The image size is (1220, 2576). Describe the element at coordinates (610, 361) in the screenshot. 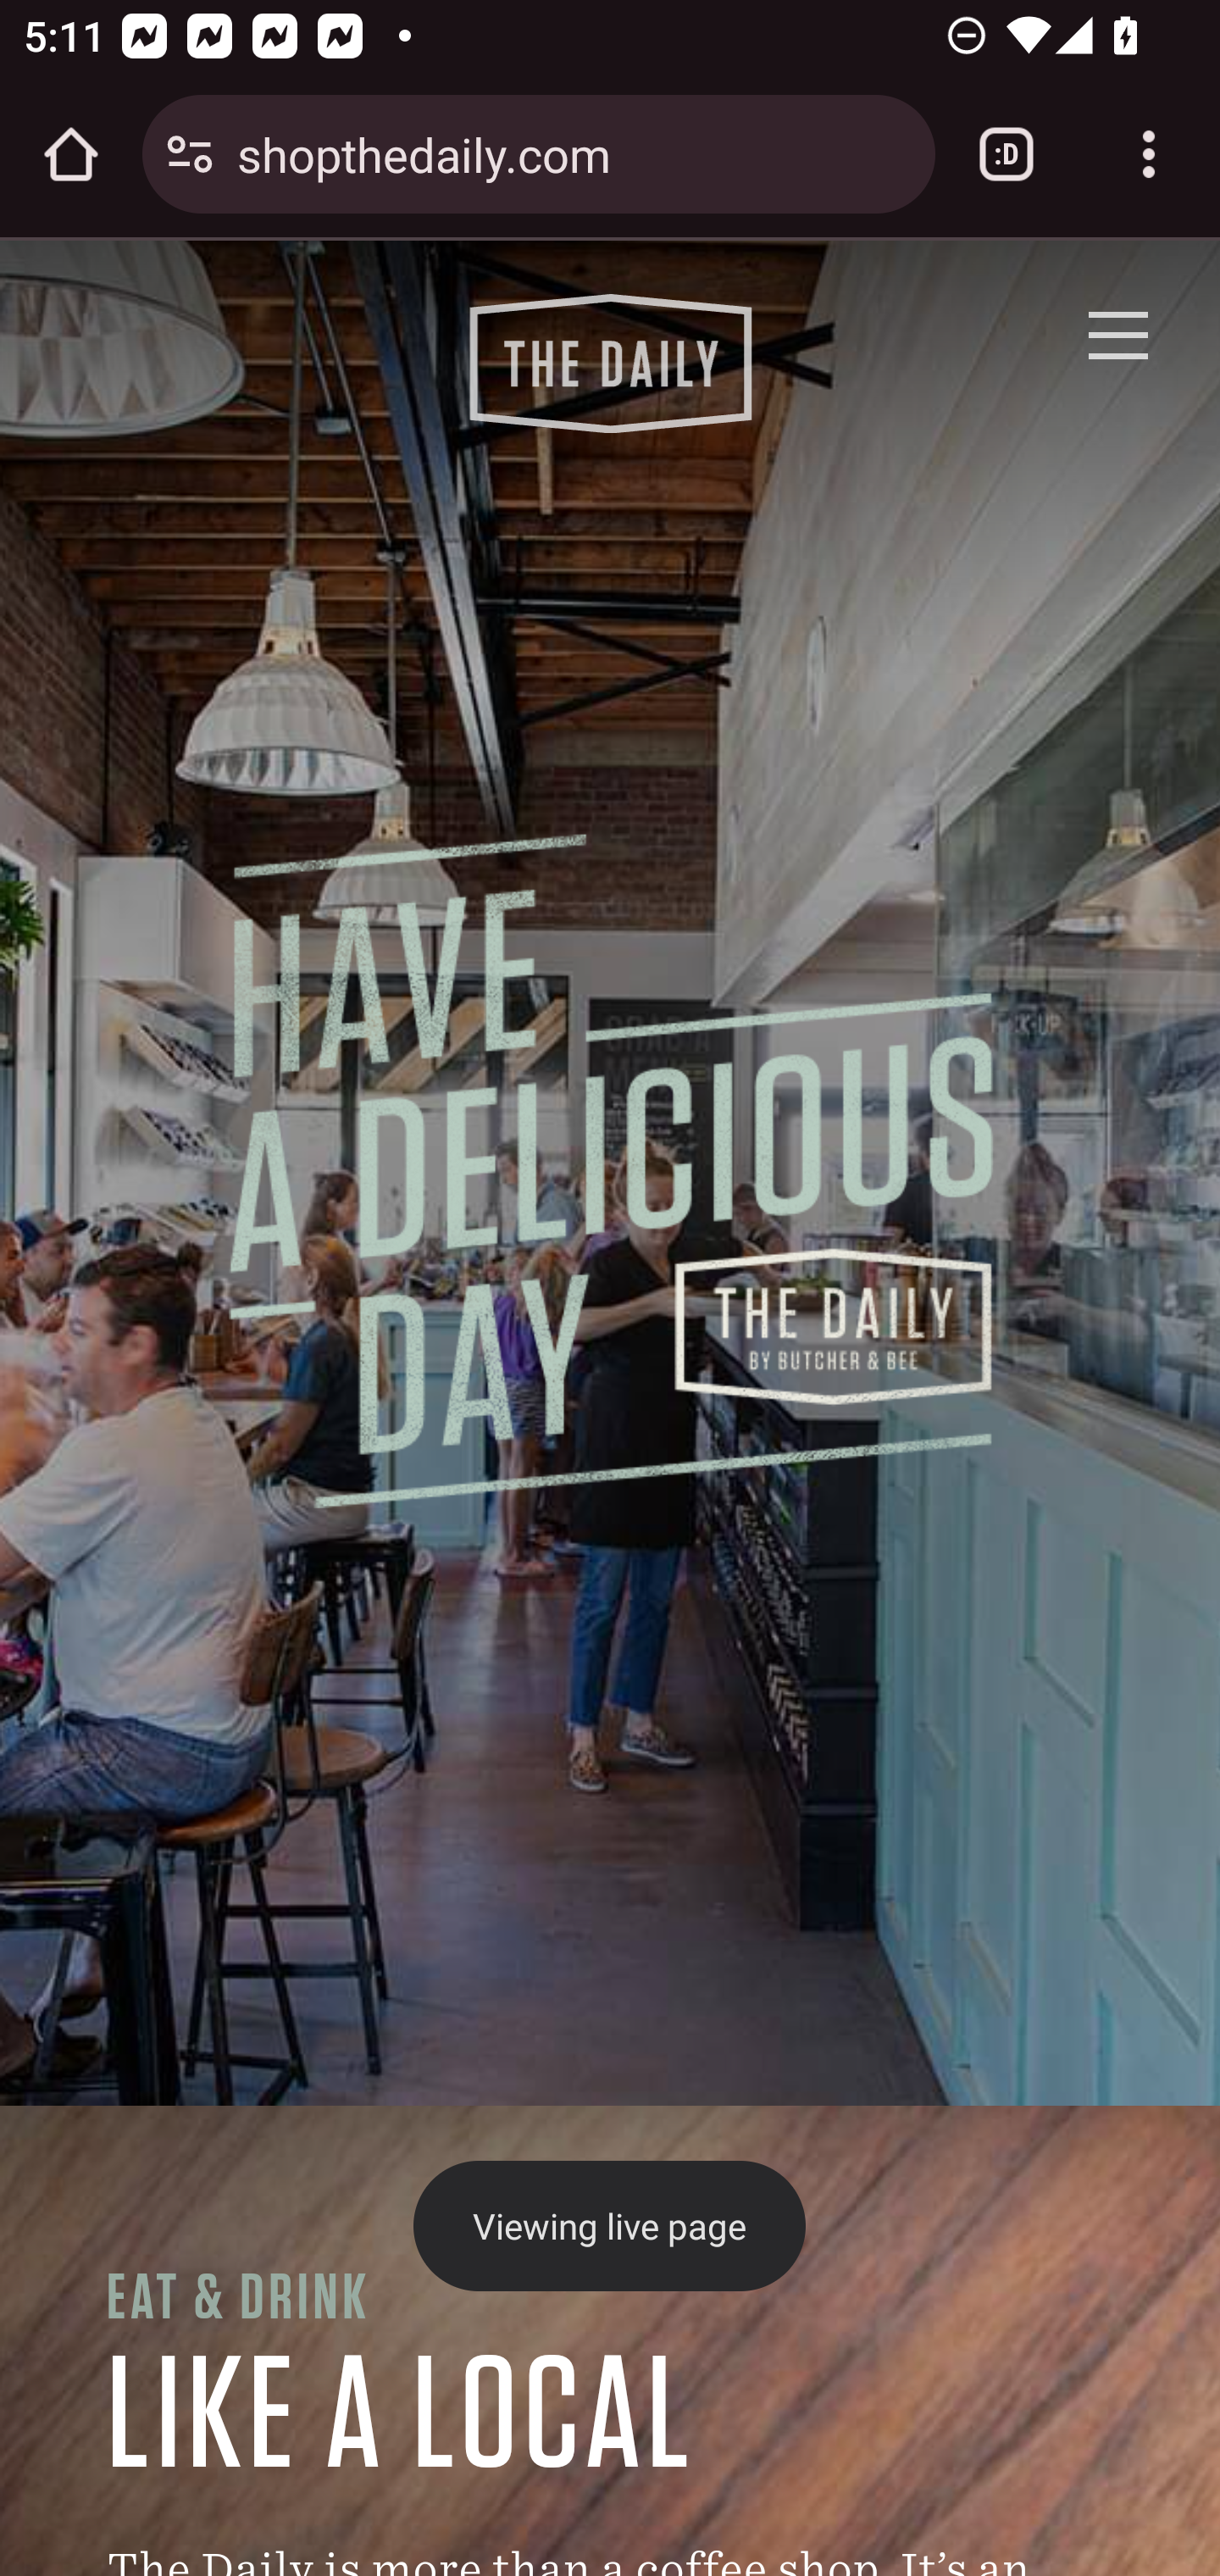

I see `www.shopthedaily The Daily` at that location.